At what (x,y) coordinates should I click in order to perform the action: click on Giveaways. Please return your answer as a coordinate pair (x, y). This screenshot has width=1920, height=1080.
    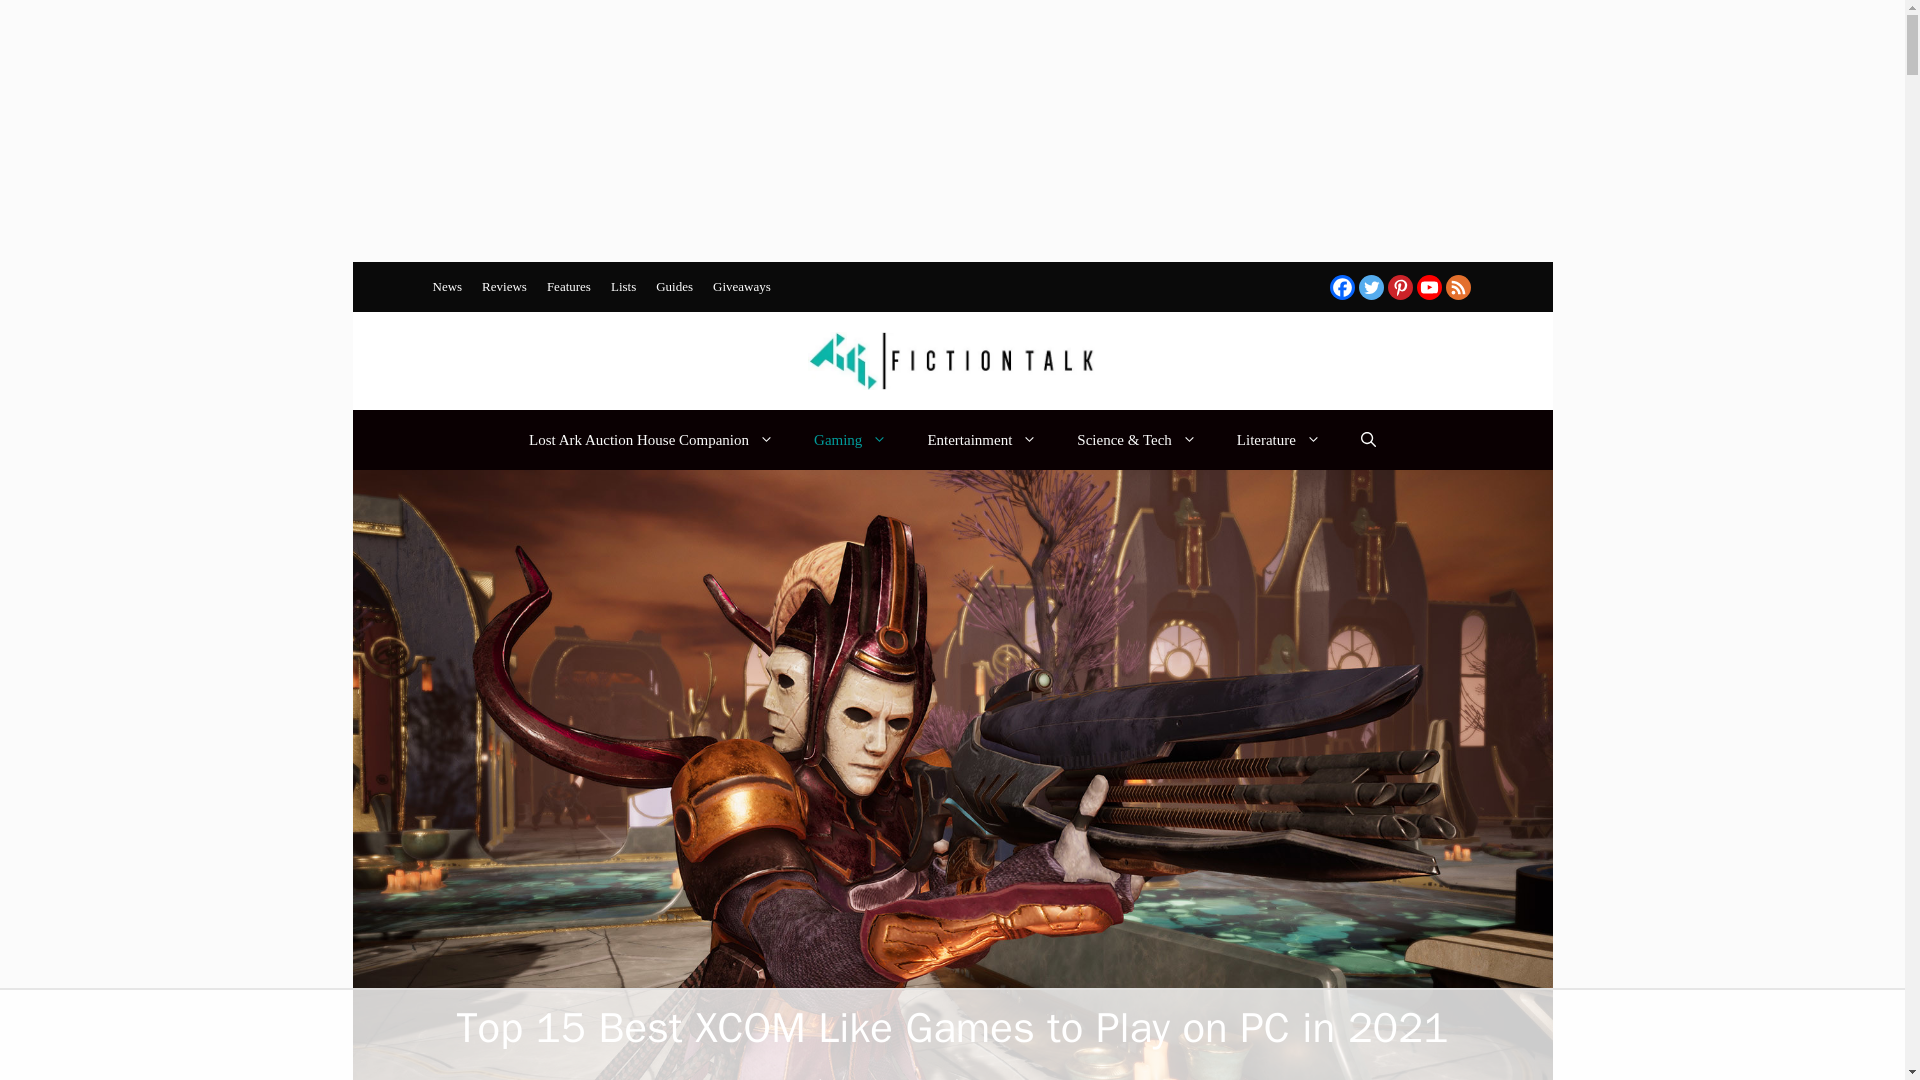
    Looking at the image, I should click on (742, 286).